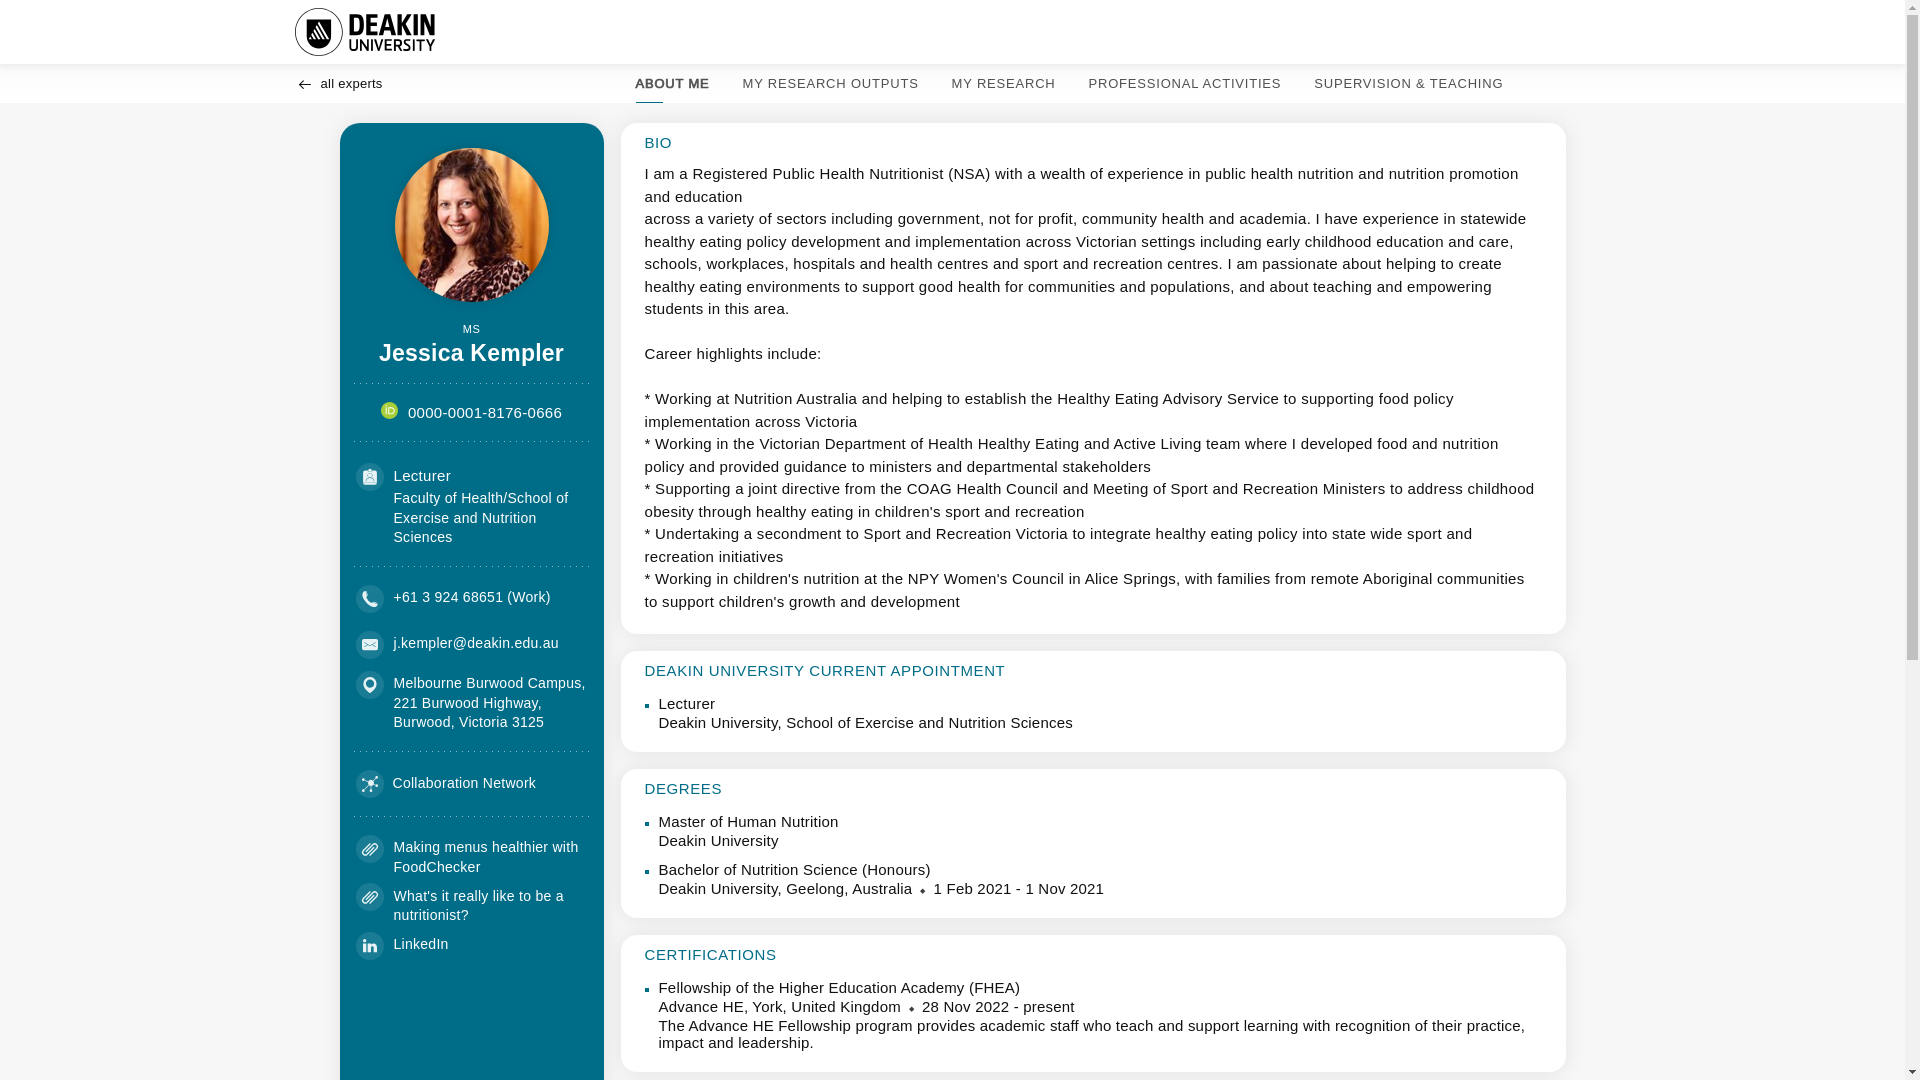 The height and width of the screenshot is (1080, 1920). I want to click on Collaboration Network, so click(446, 784).